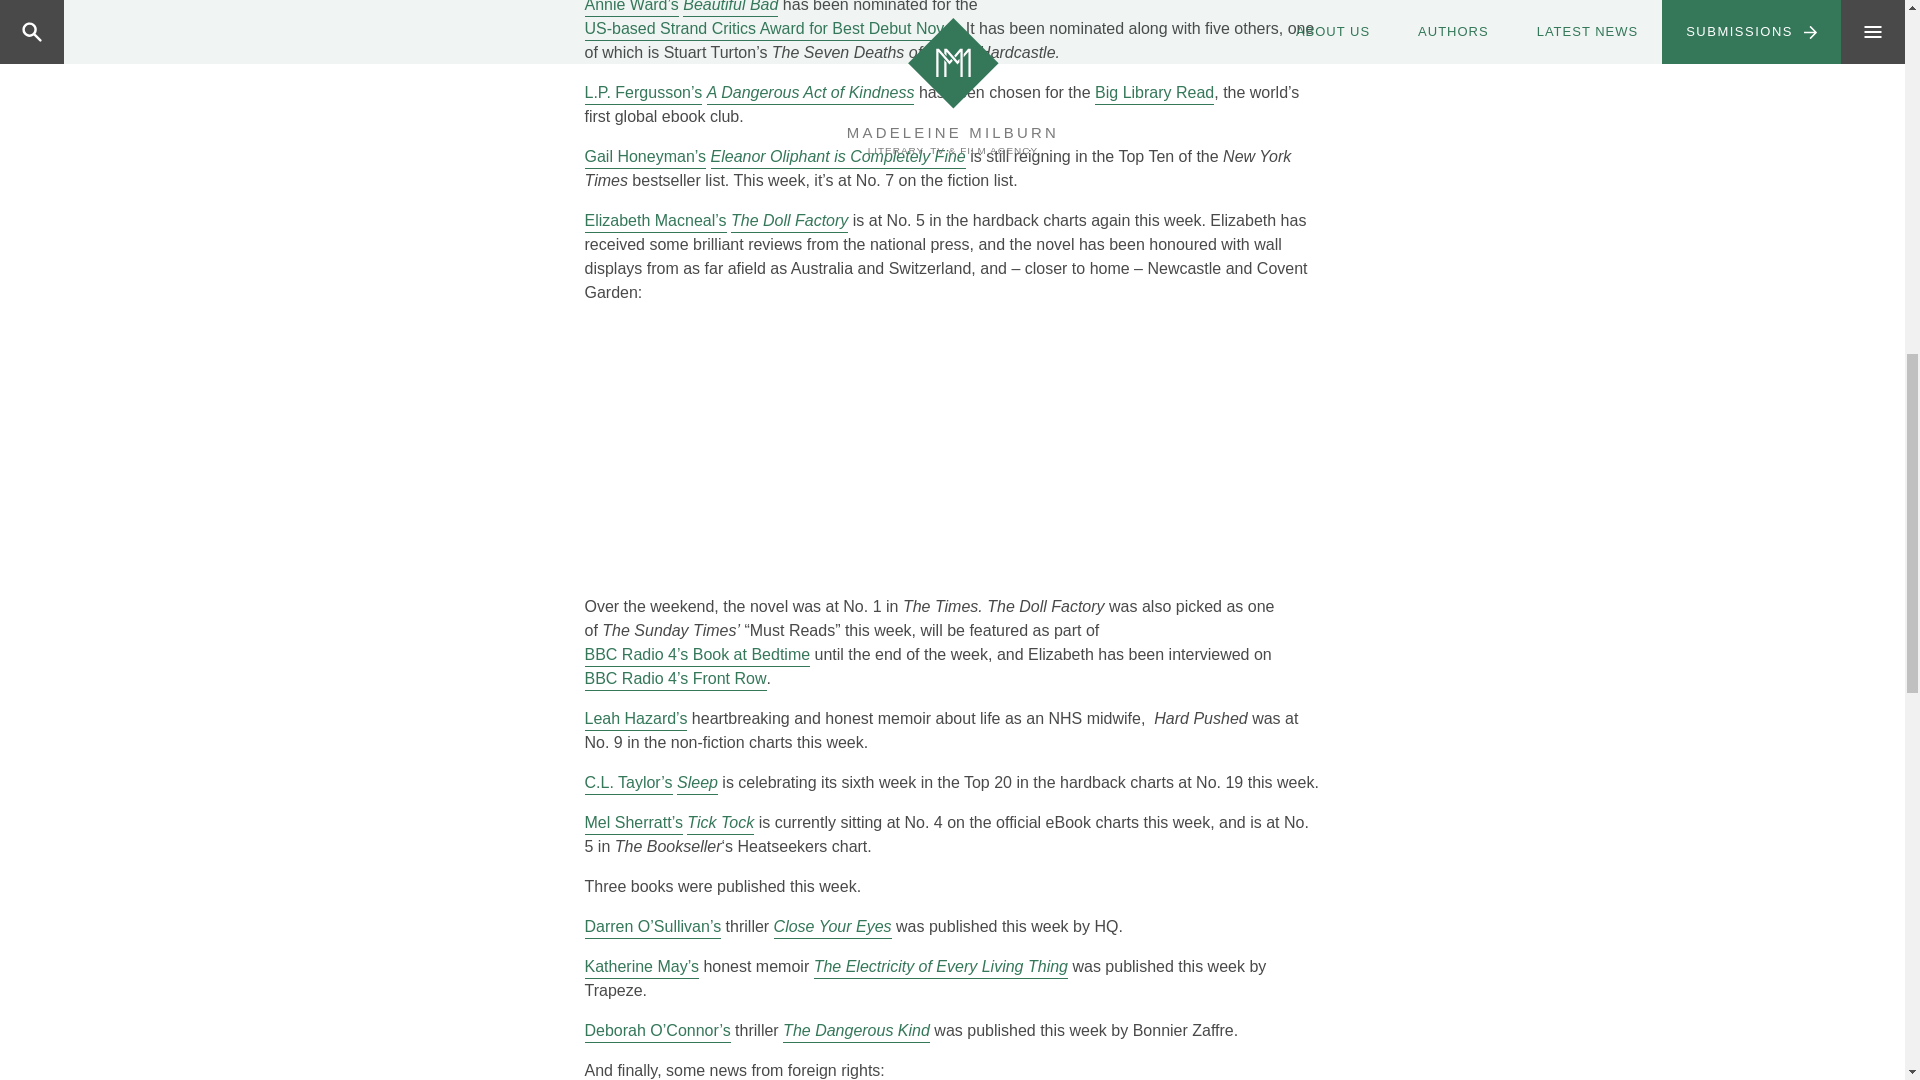  I want to click on Big Library Read, so click(1154, 92).